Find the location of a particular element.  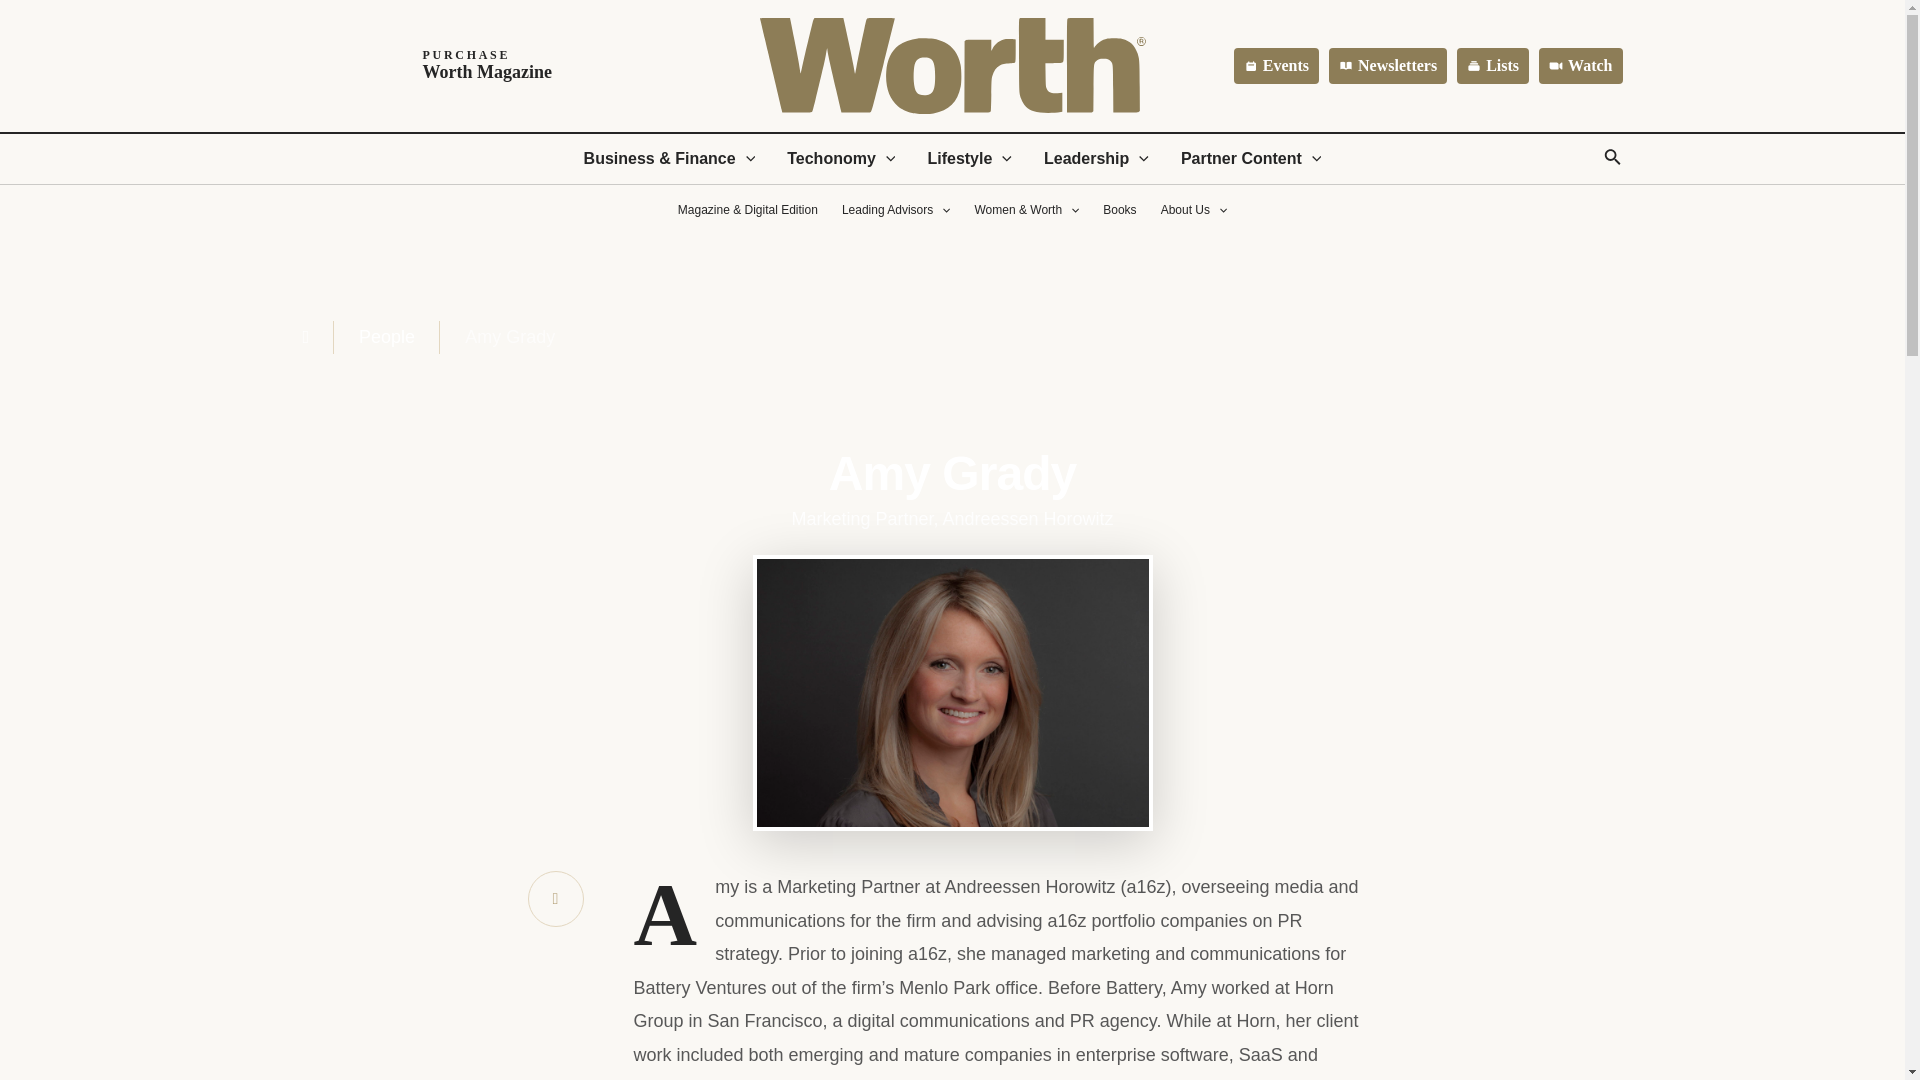

Leadership is located at coordinates (1096, 158).